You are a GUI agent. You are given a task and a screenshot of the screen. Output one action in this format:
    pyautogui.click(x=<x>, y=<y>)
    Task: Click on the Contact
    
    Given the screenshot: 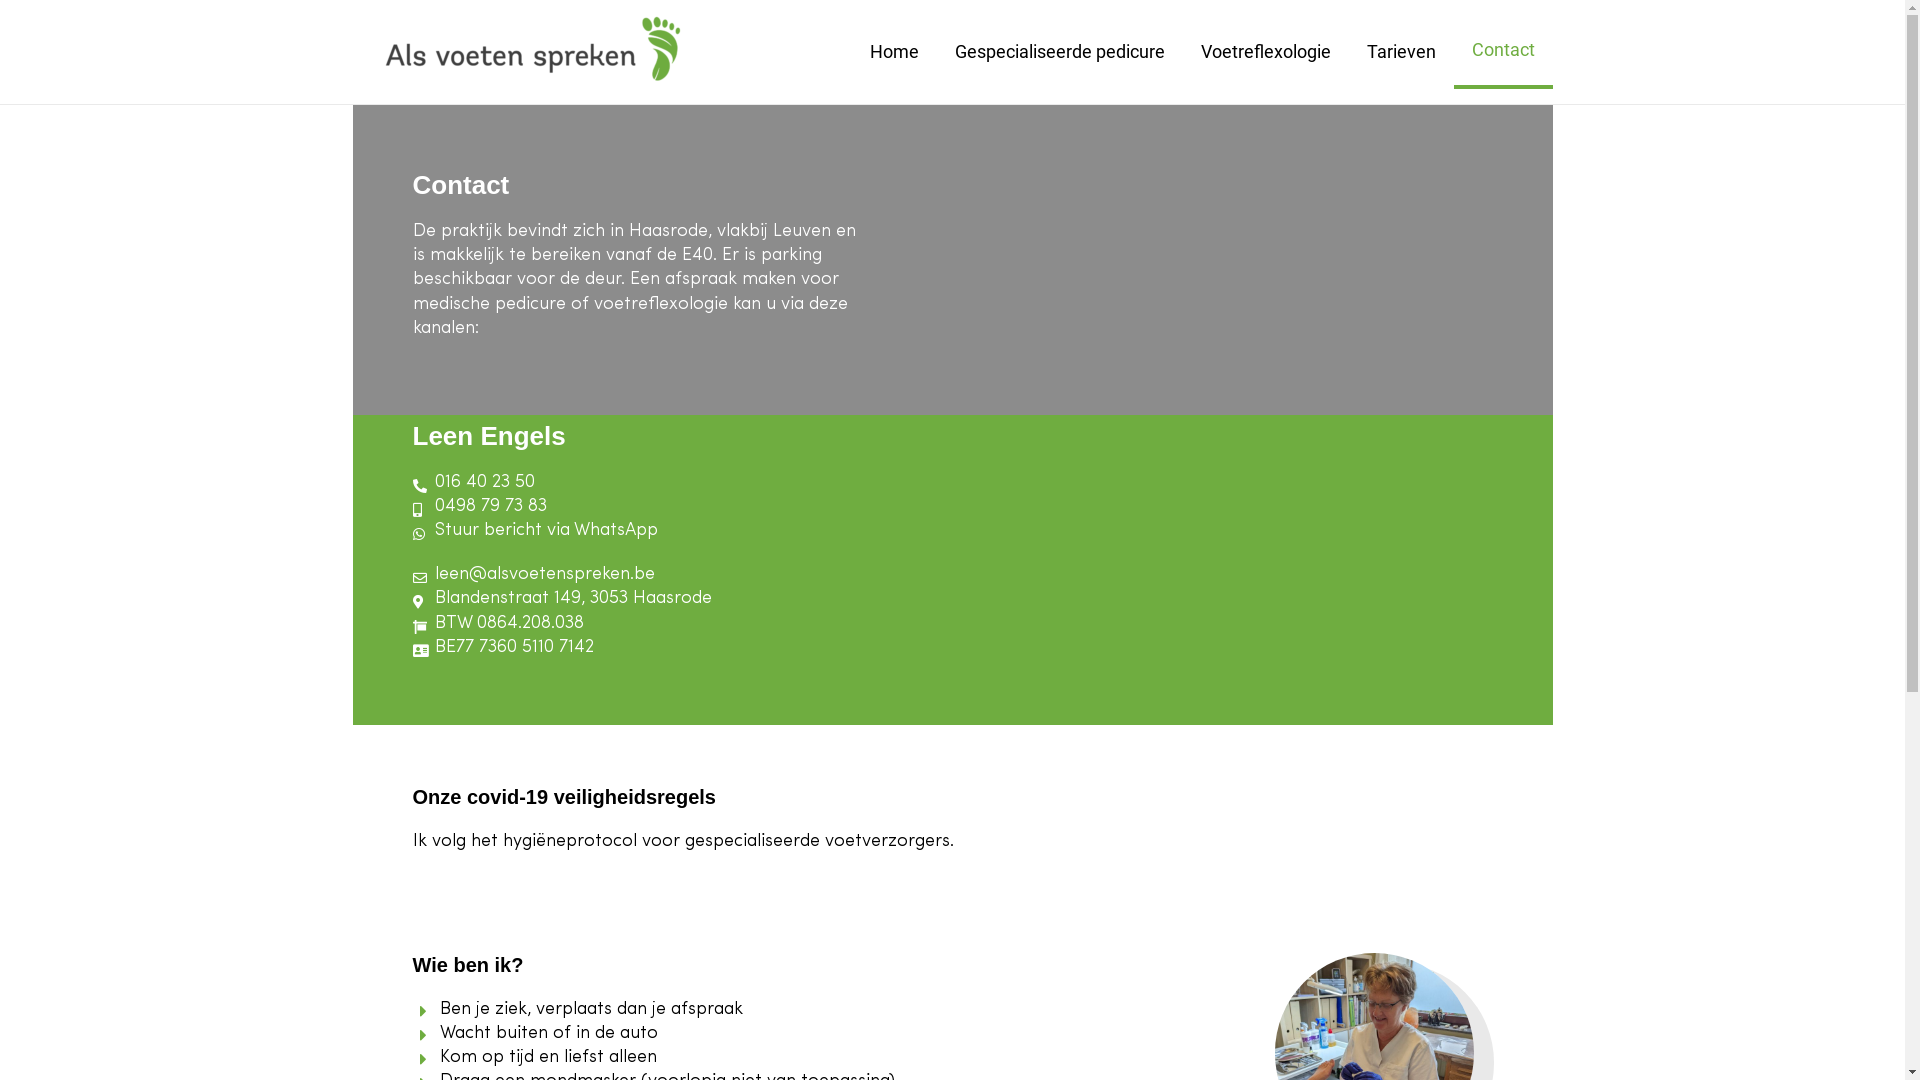 What is the action you would take?
    pyautogui.click(x=1504, y=52)
    